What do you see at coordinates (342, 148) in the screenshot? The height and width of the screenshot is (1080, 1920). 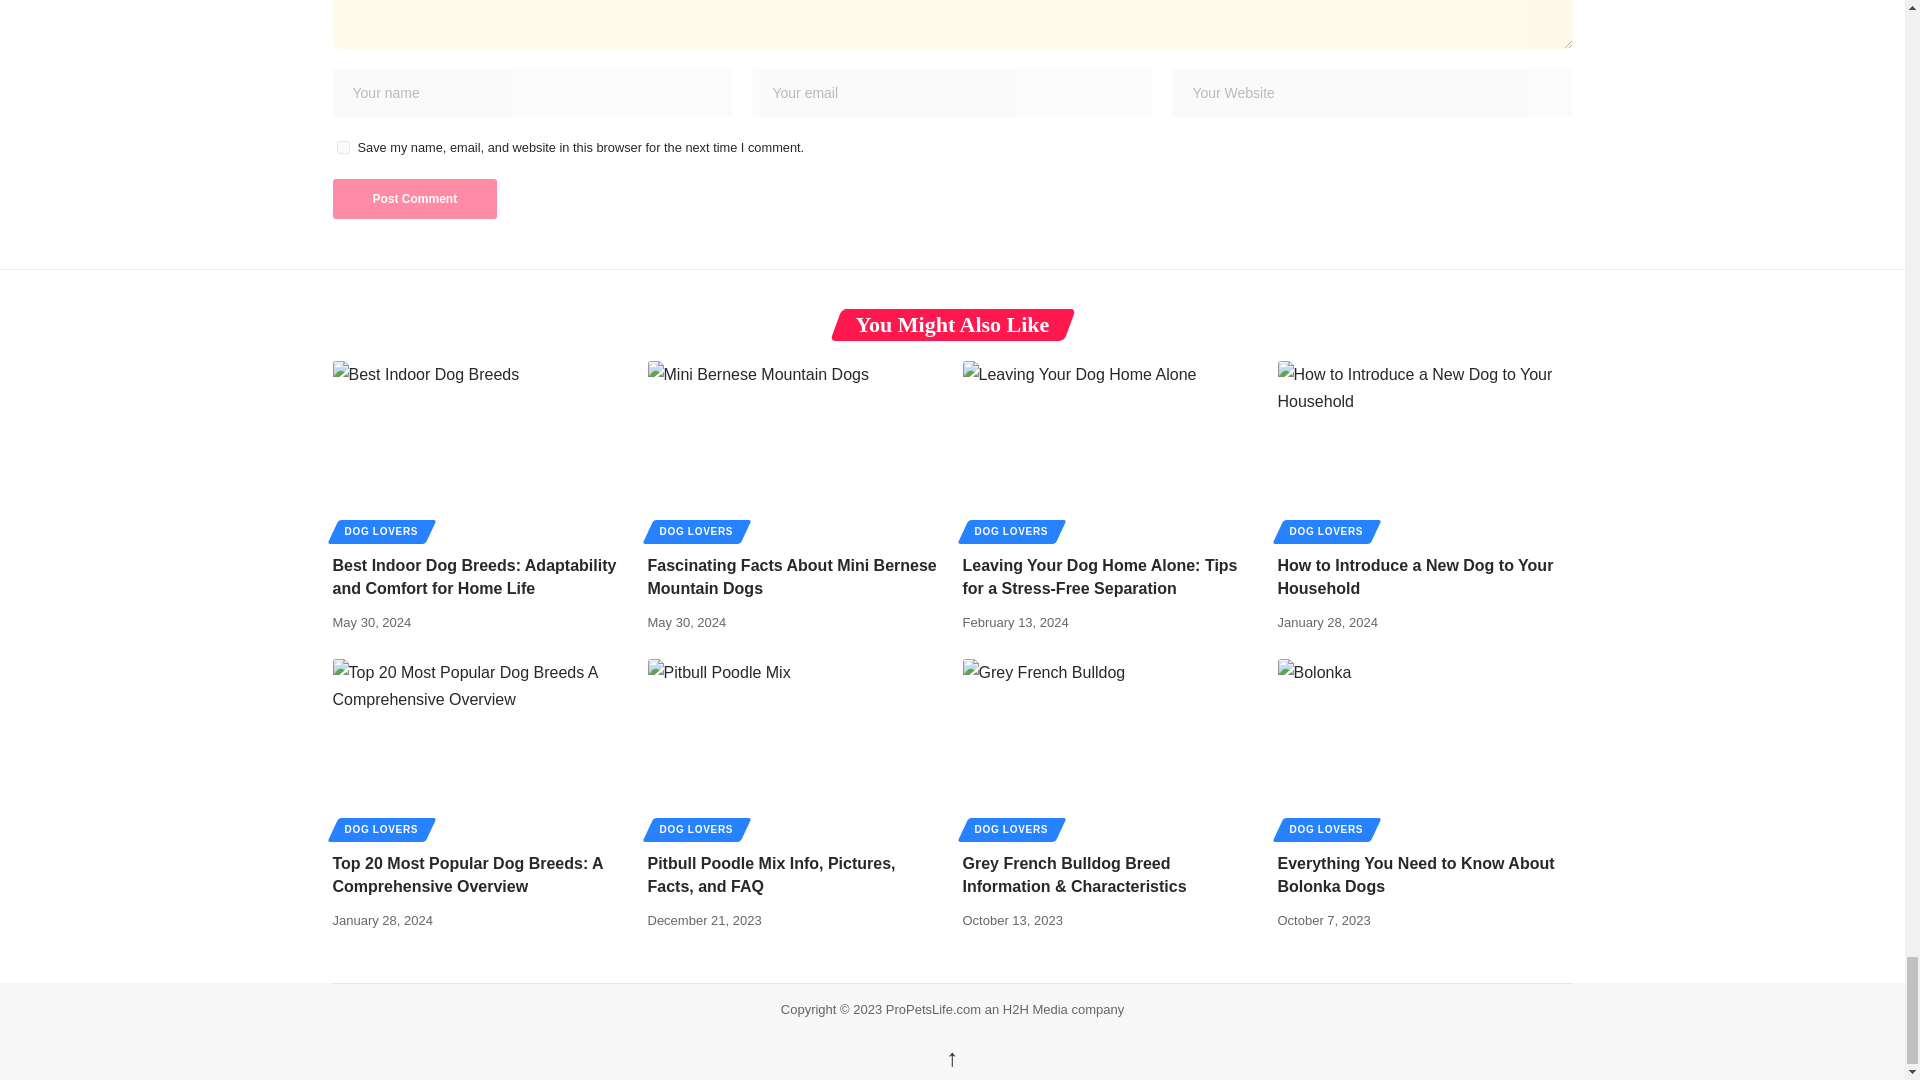 I see `yes` at bounding box center [342, 148].